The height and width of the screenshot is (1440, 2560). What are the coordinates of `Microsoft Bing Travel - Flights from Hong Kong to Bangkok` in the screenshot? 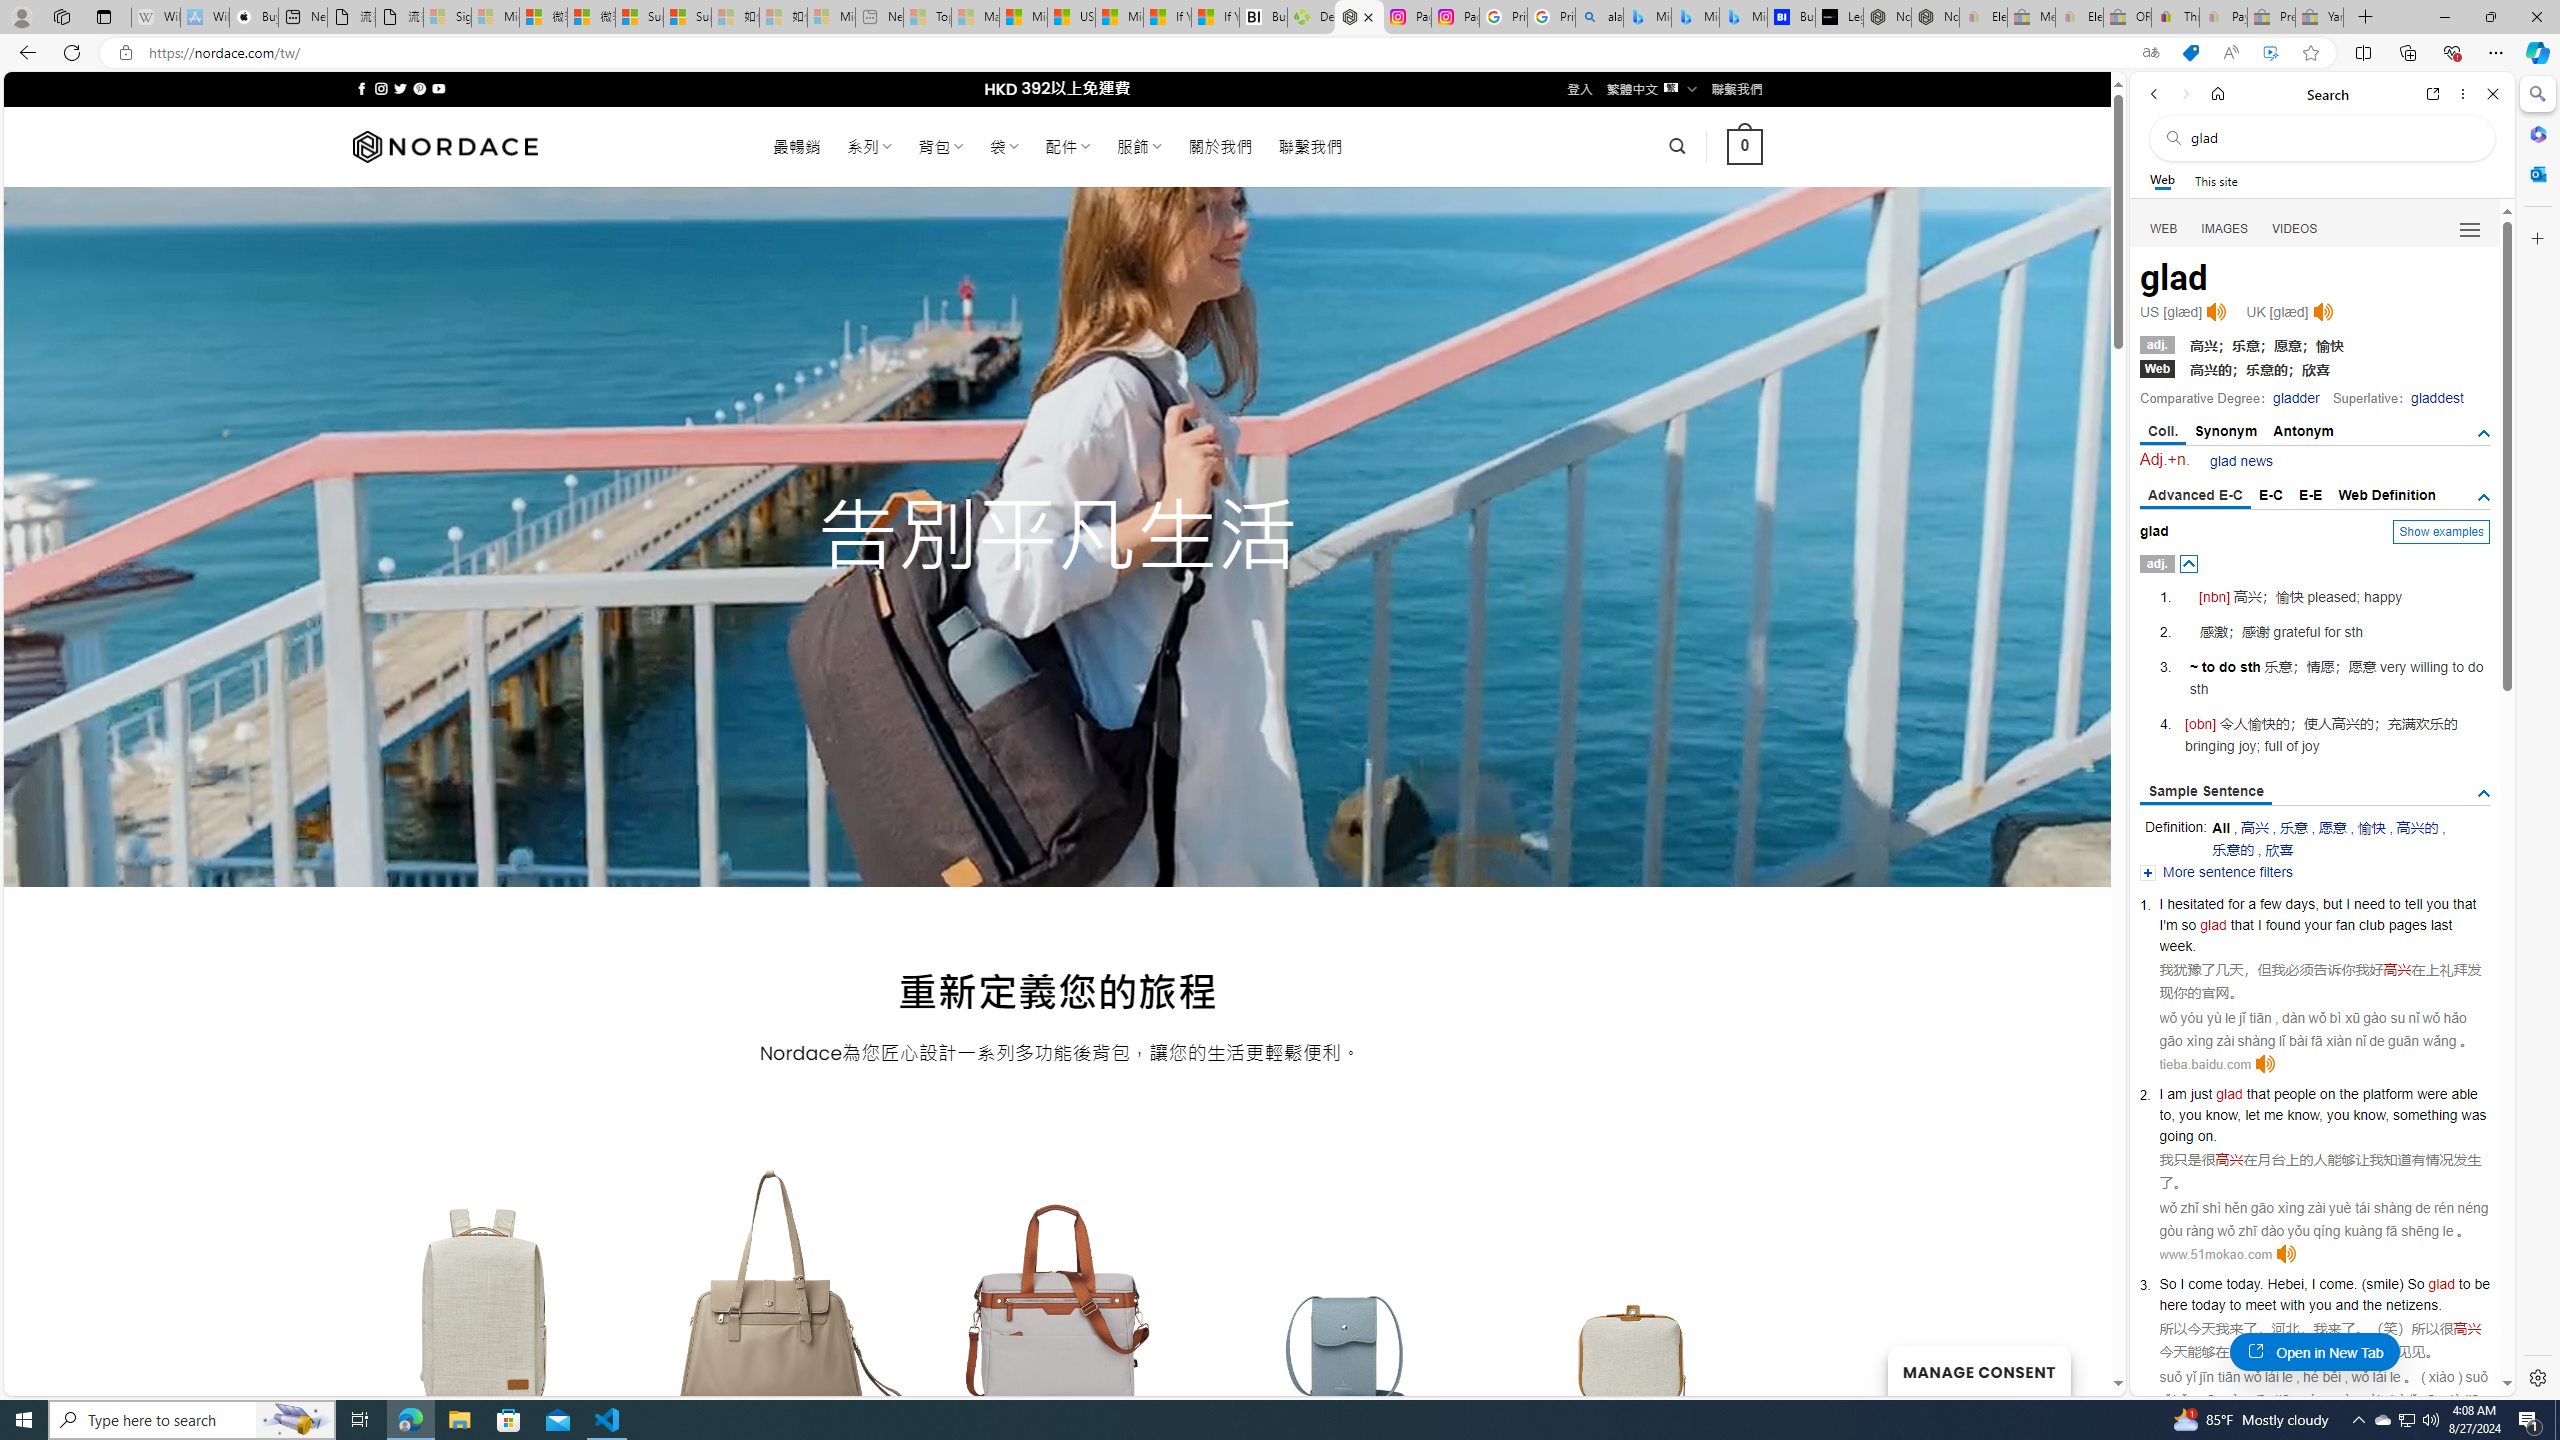 It's located at (1647, 17).